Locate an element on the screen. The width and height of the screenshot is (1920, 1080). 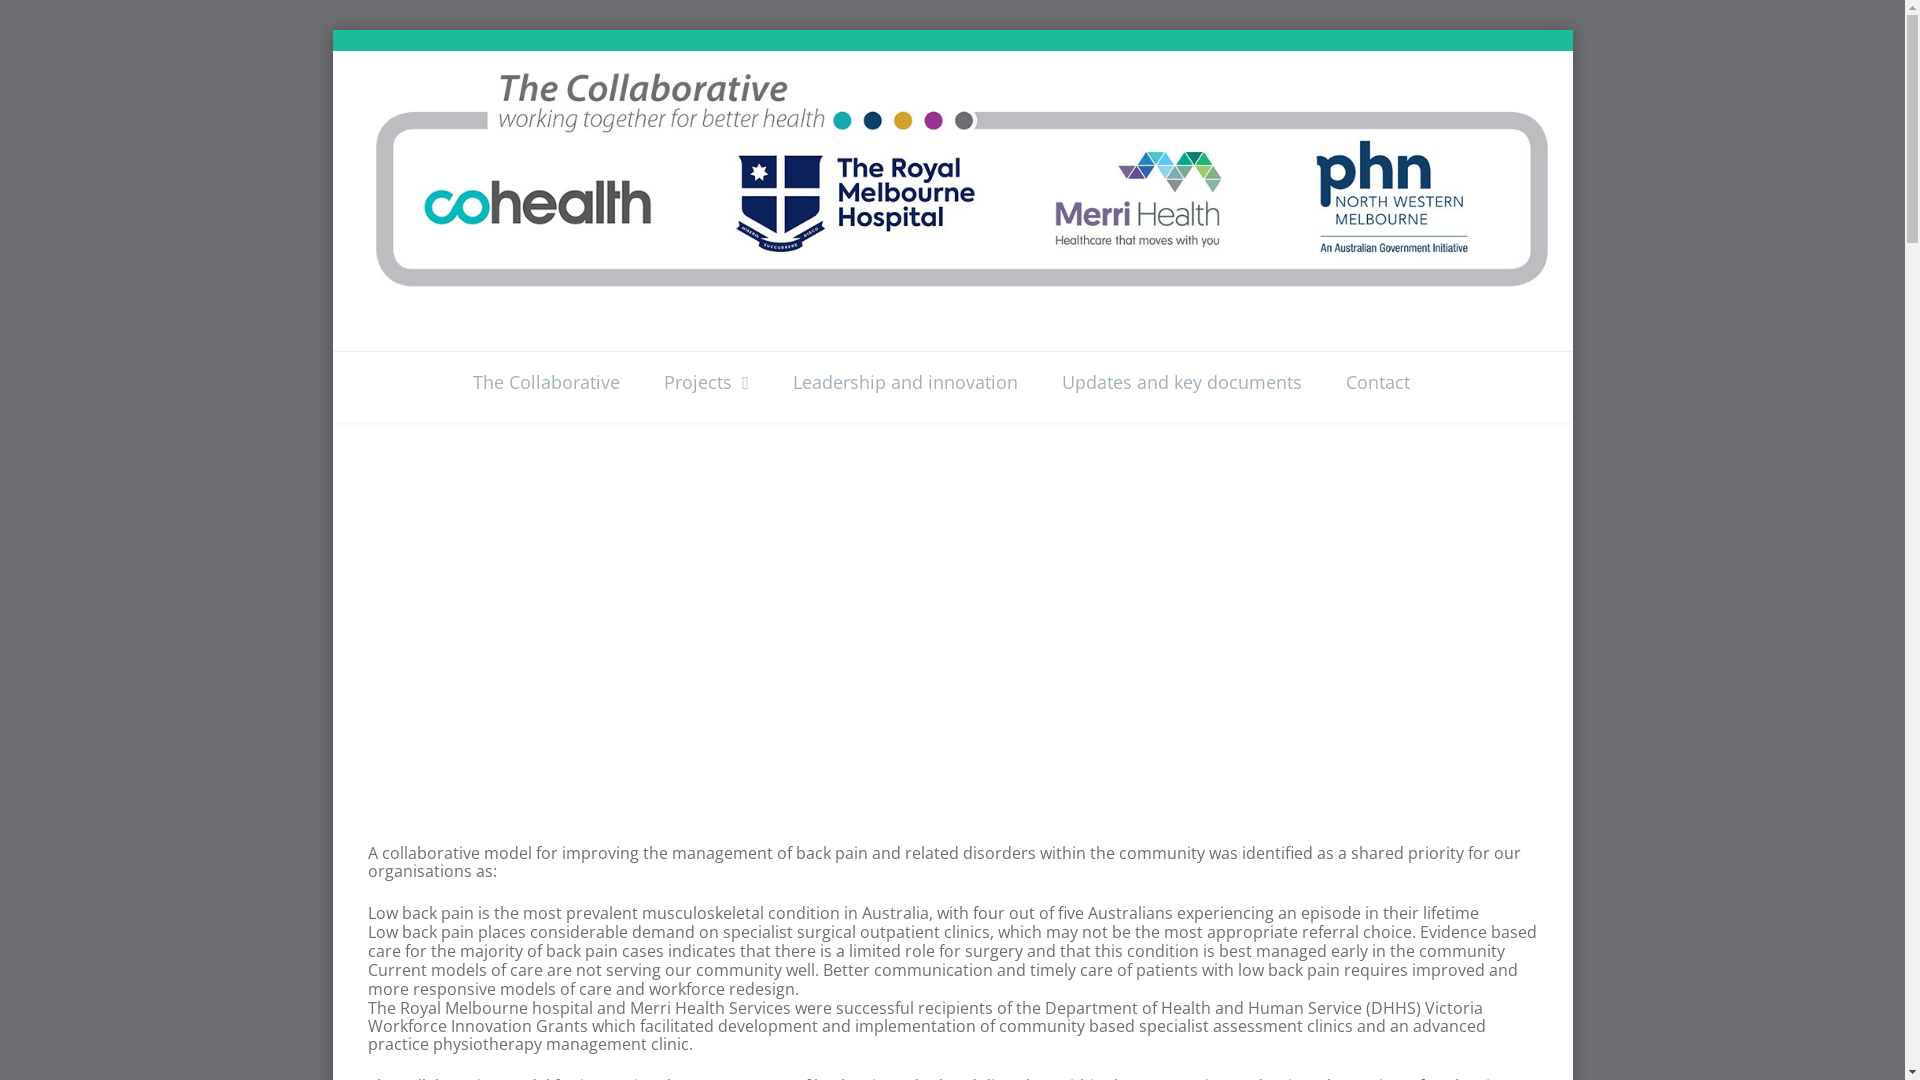
Contact is located at coordinates (1378, 384).